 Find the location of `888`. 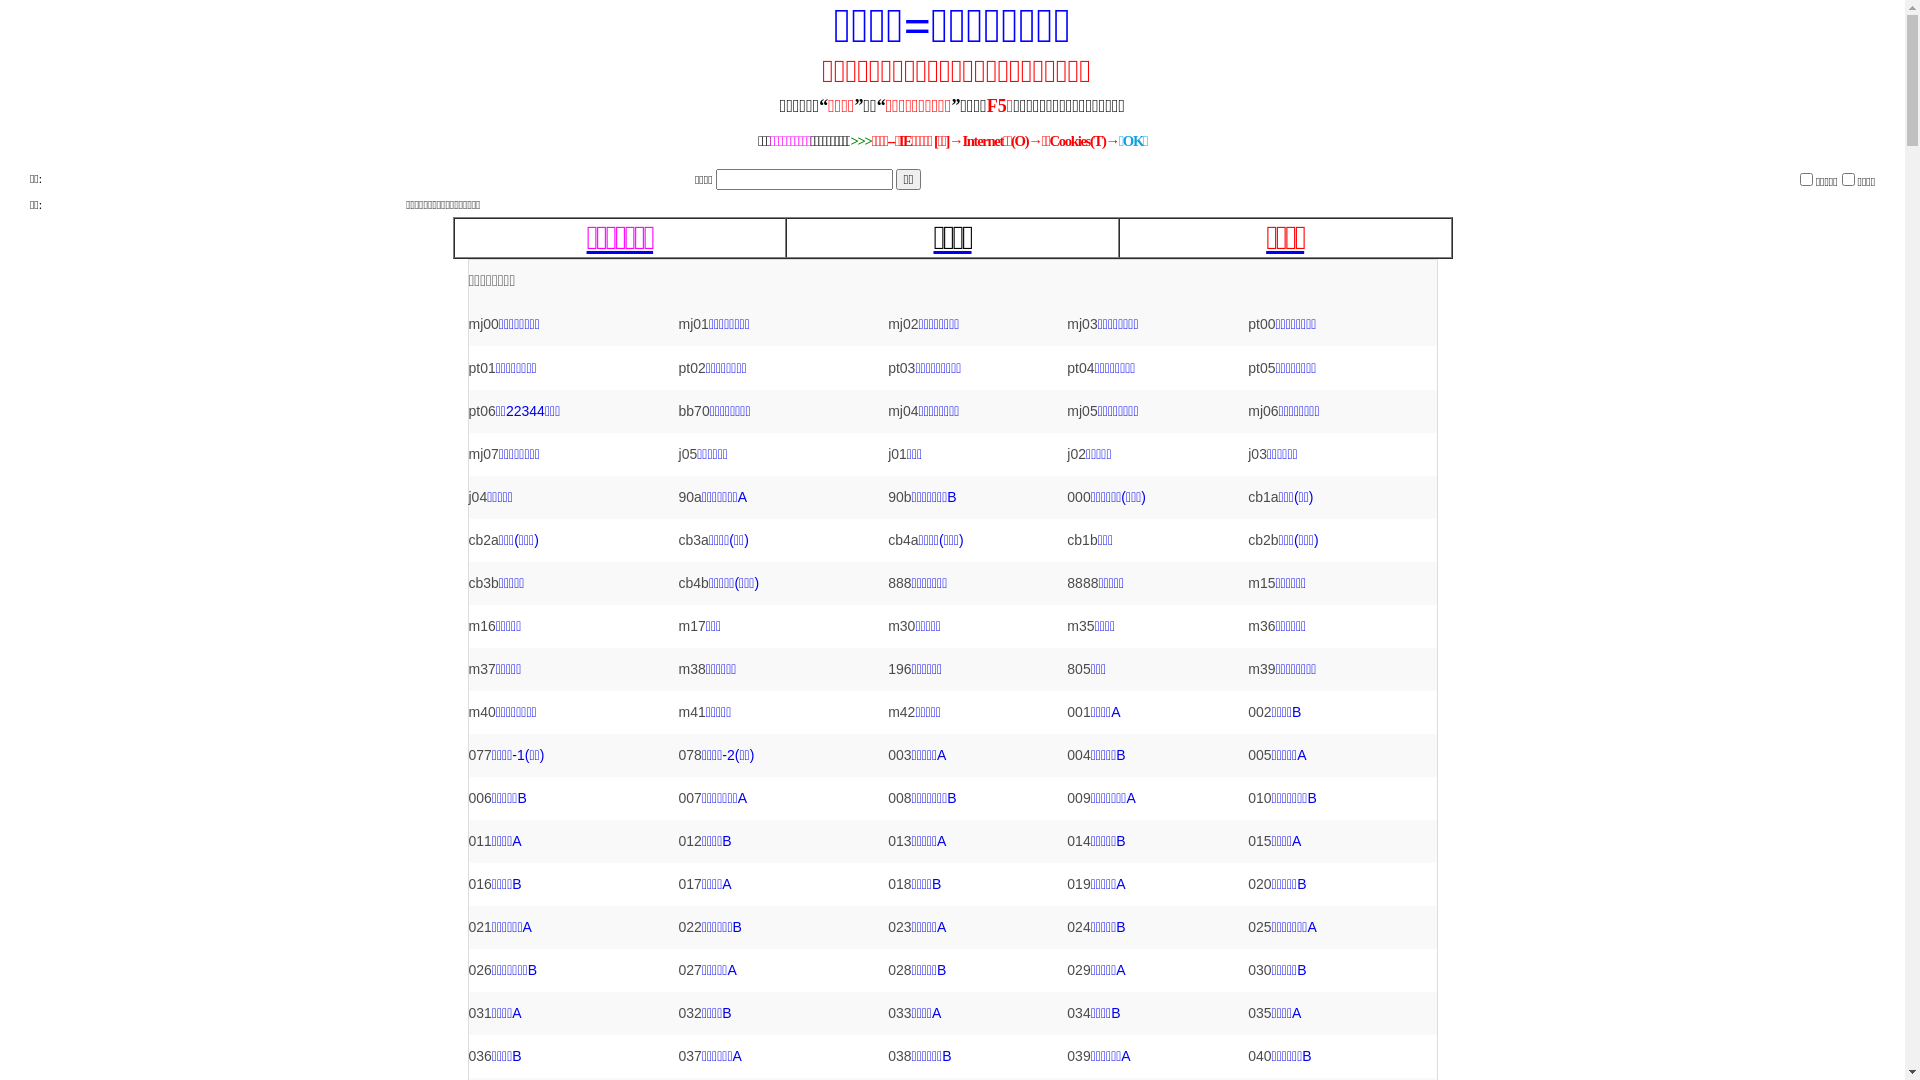

888 is located at coordinates (900, 583).